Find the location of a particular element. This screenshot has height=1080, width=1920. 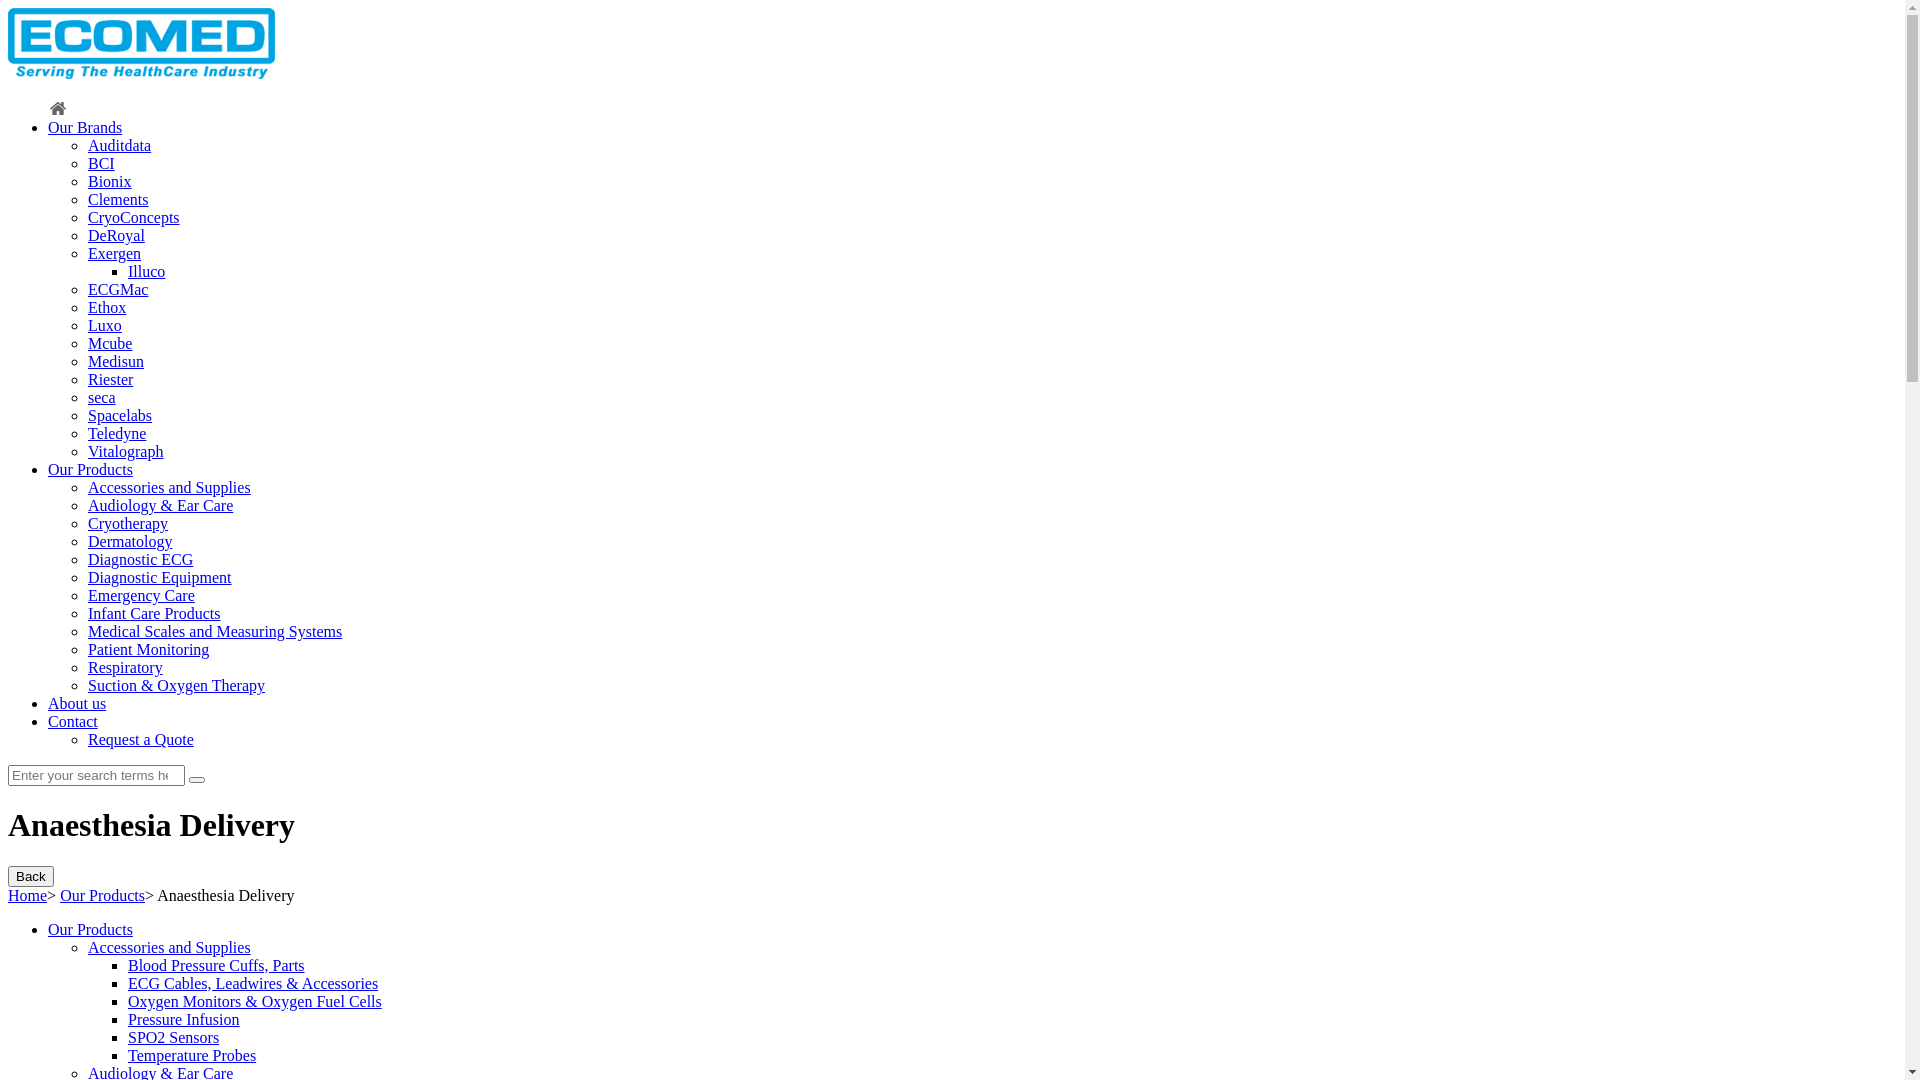

ECG Cables, Leadwires & Accessories is located at coordinates (253, 984).